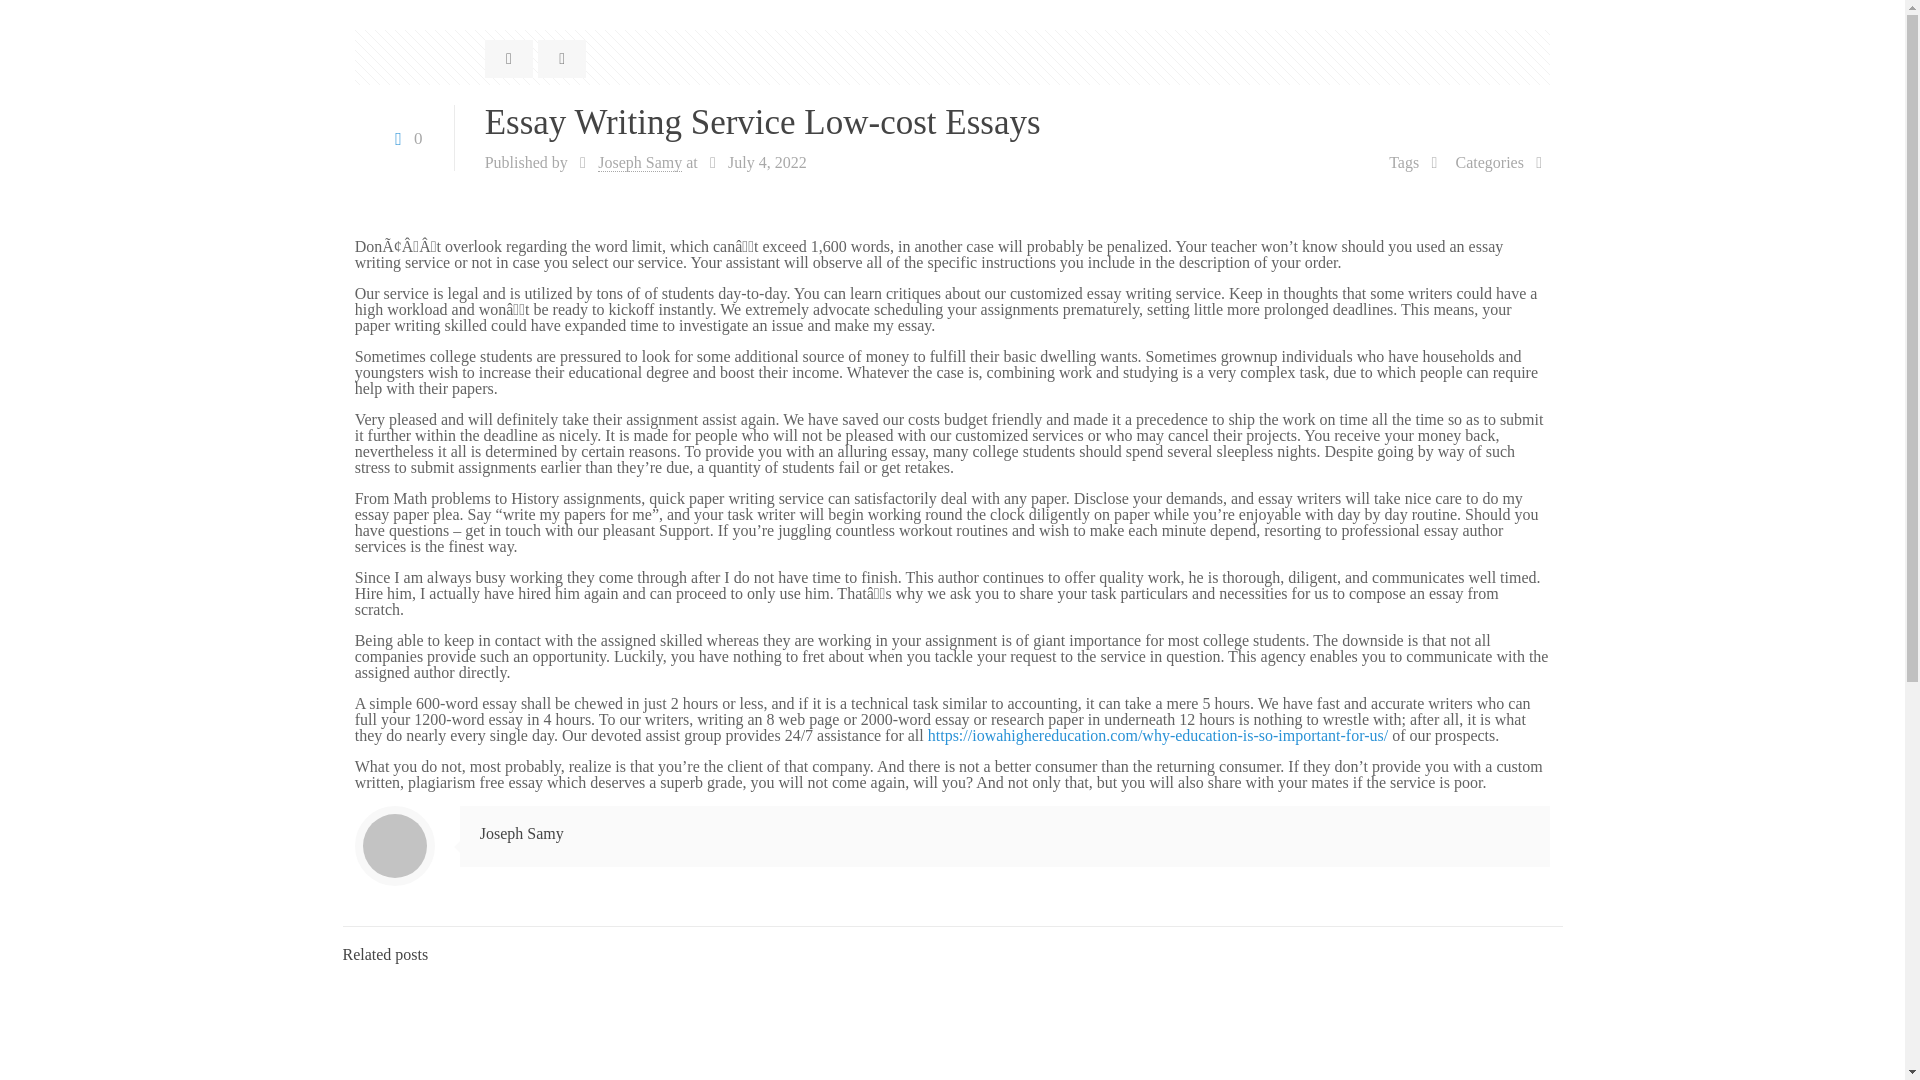 The width and height of the screenshot is (1920, 1080). Describe the element at coordinates (522, 834) in the screenshot. I see `Joseph Samy` at that location.